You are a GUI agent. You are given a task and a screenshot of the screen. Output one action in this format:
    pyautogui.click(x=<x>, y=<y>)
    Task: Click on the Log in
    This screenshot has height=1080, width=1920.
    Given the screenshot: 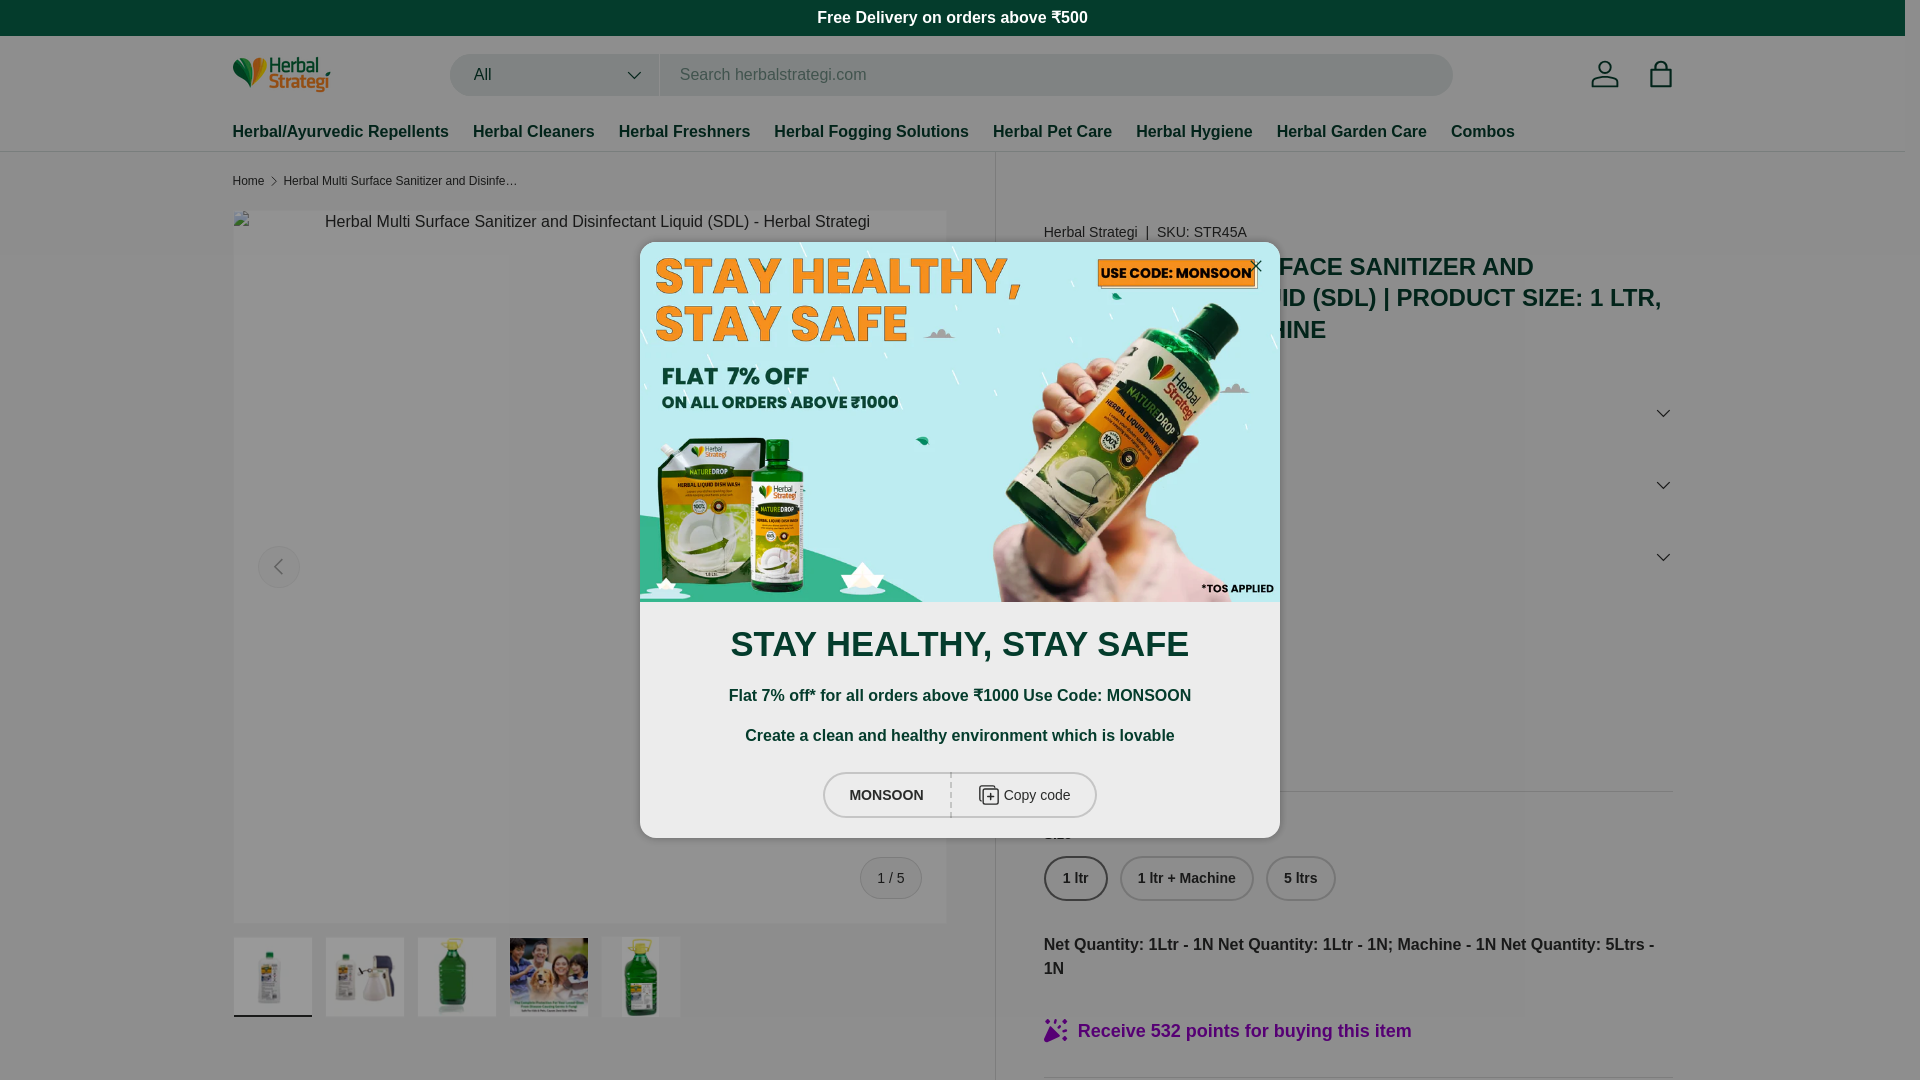 What is the action you would take?
    pyautogui.click(x=1604, y=74)
    